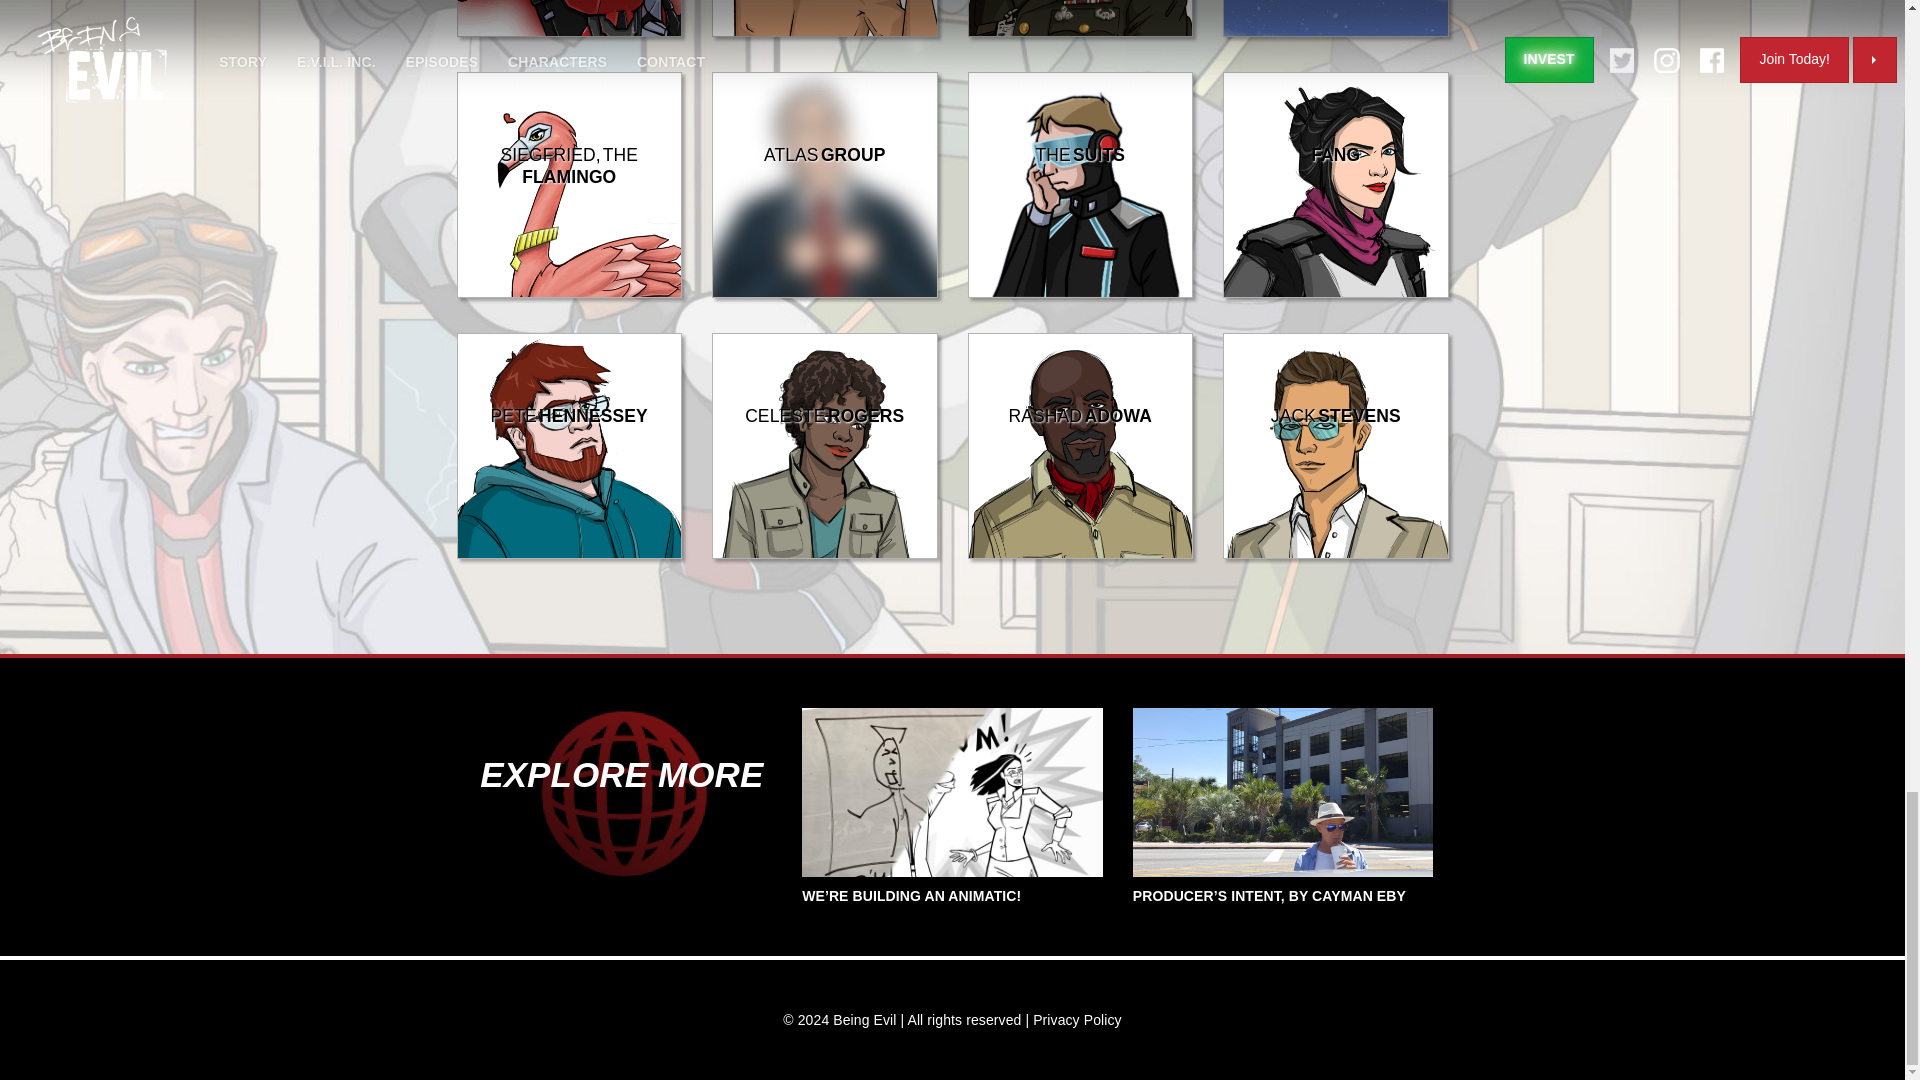 Image resolution: width=1920 pixels, height=1080 pixels. I want to click on PETE HENNESSEY, so click(568, 552).